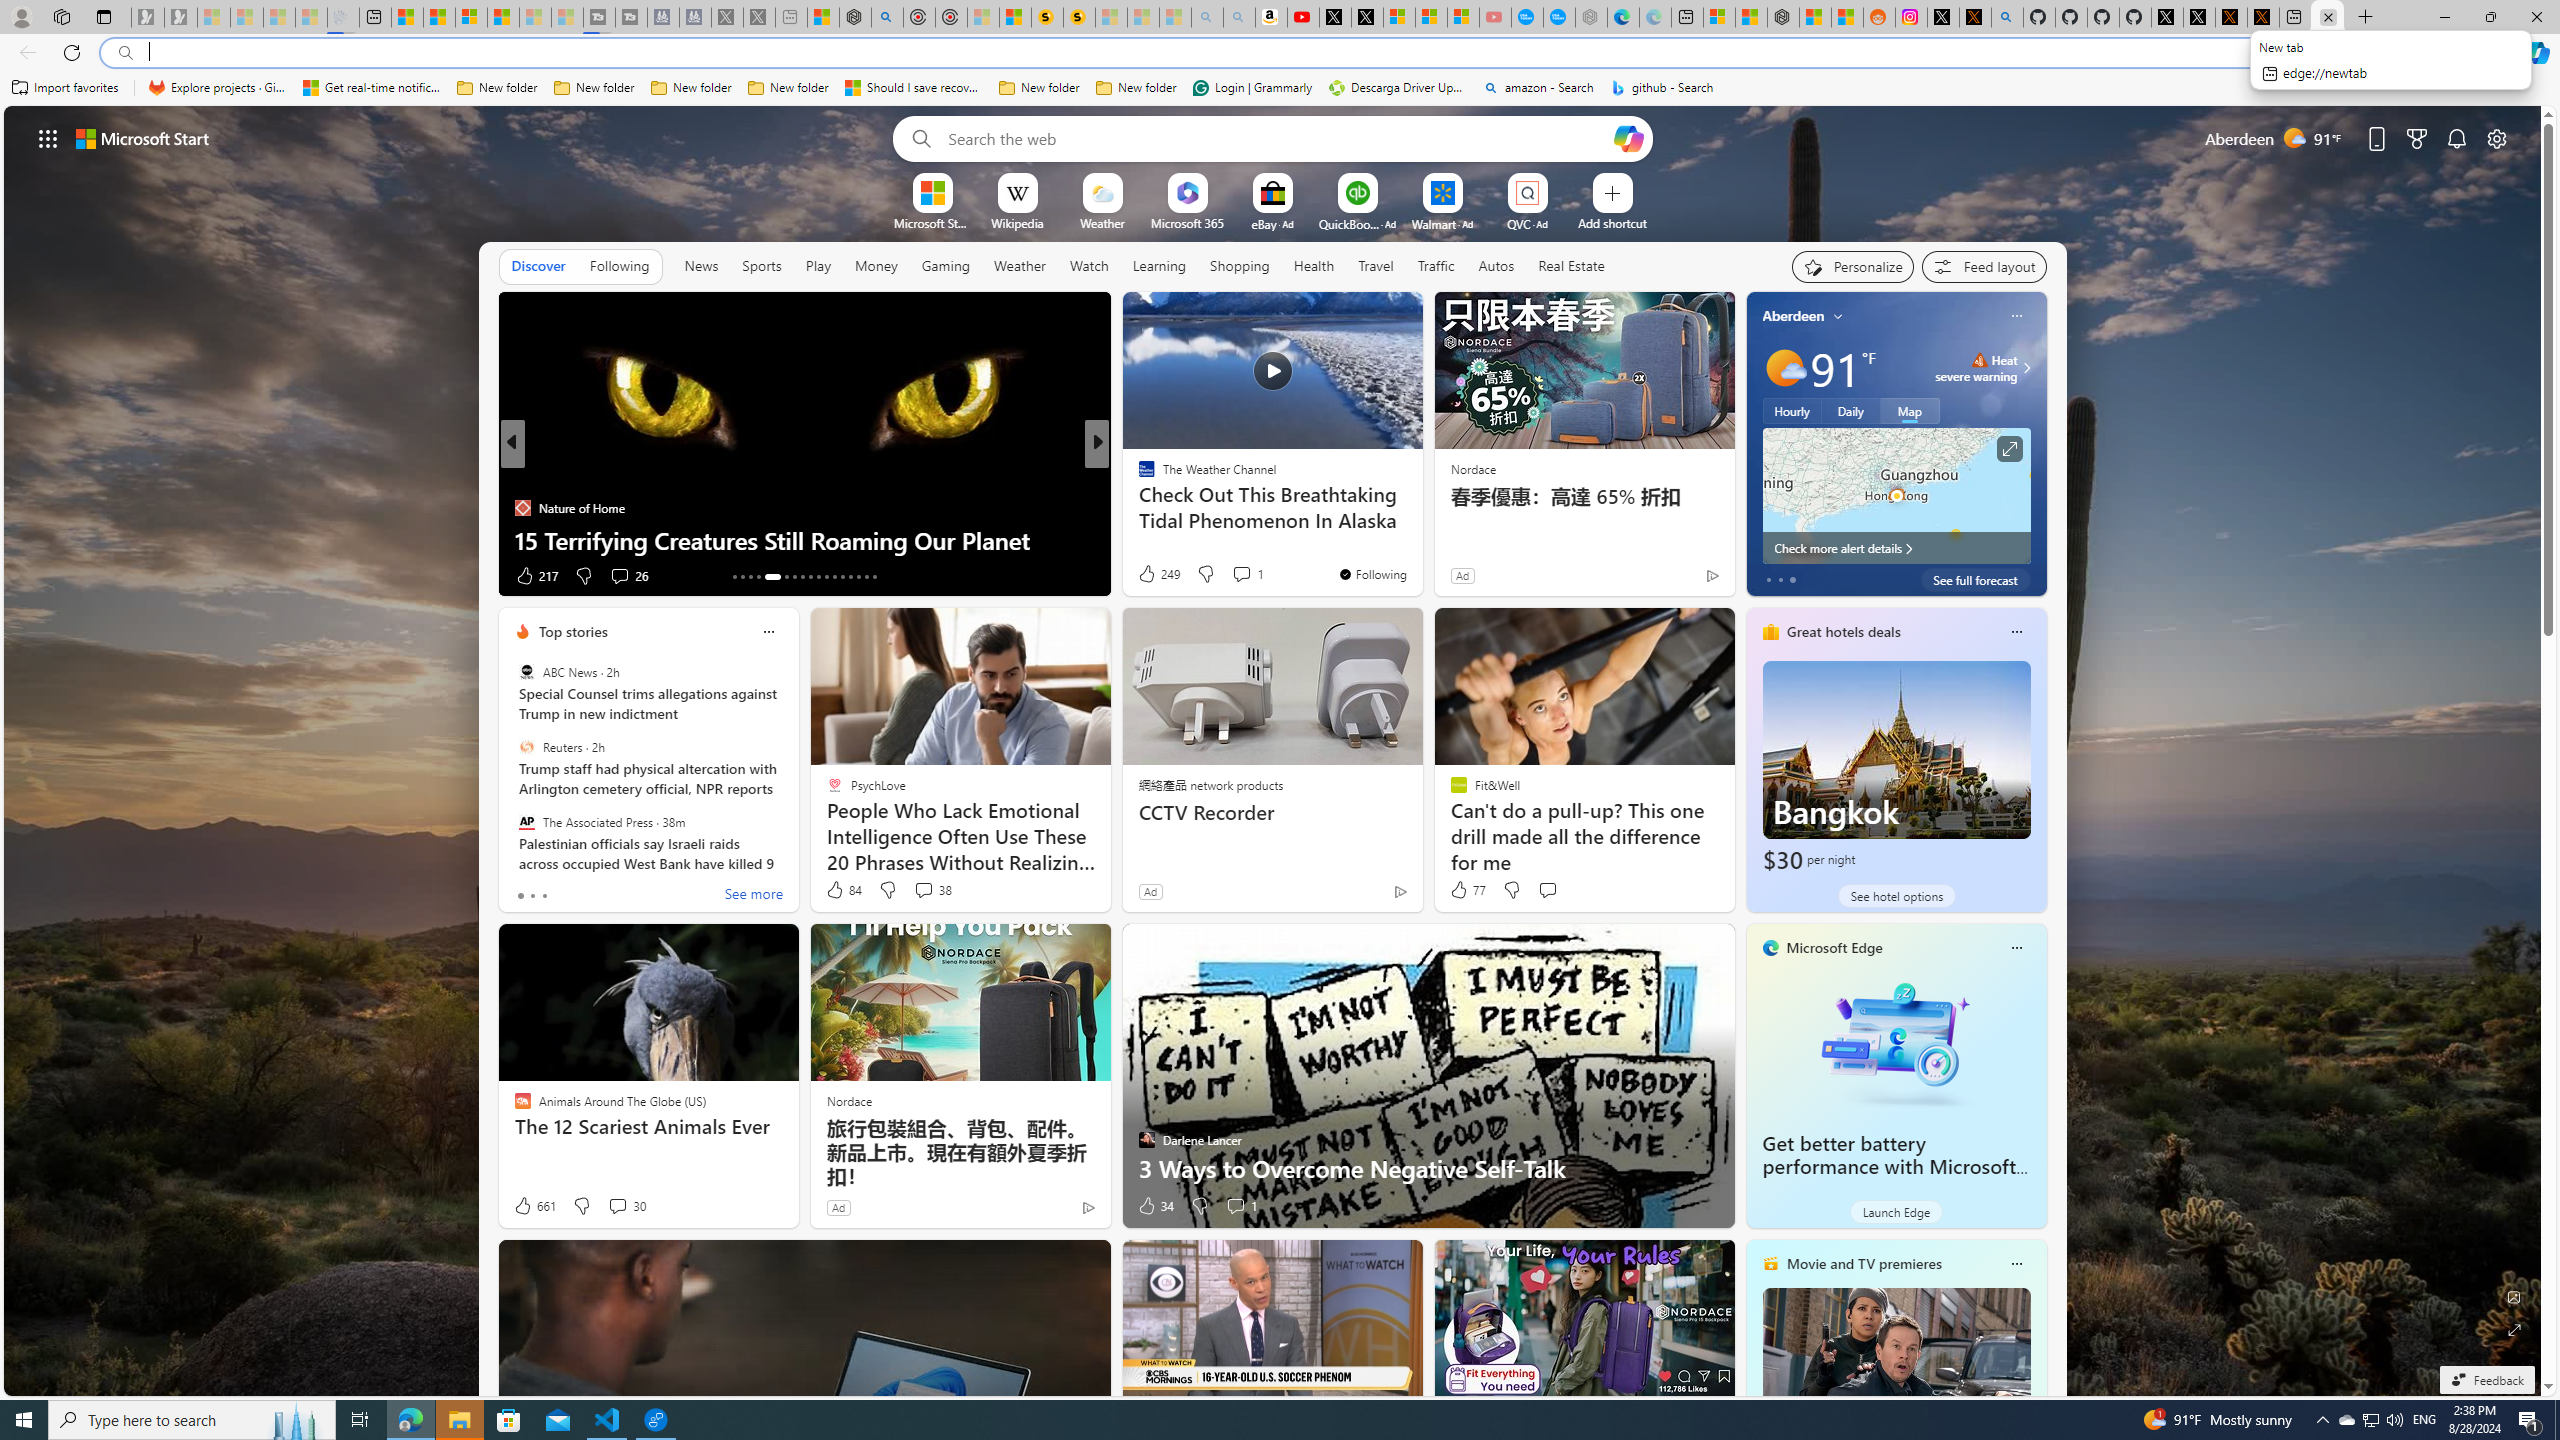 The height and width of the screenshot is (1440, 2560). Describe the element at coordinates (802, 577) in the screenshot. I see `AutomationID: tab-20` at that location.